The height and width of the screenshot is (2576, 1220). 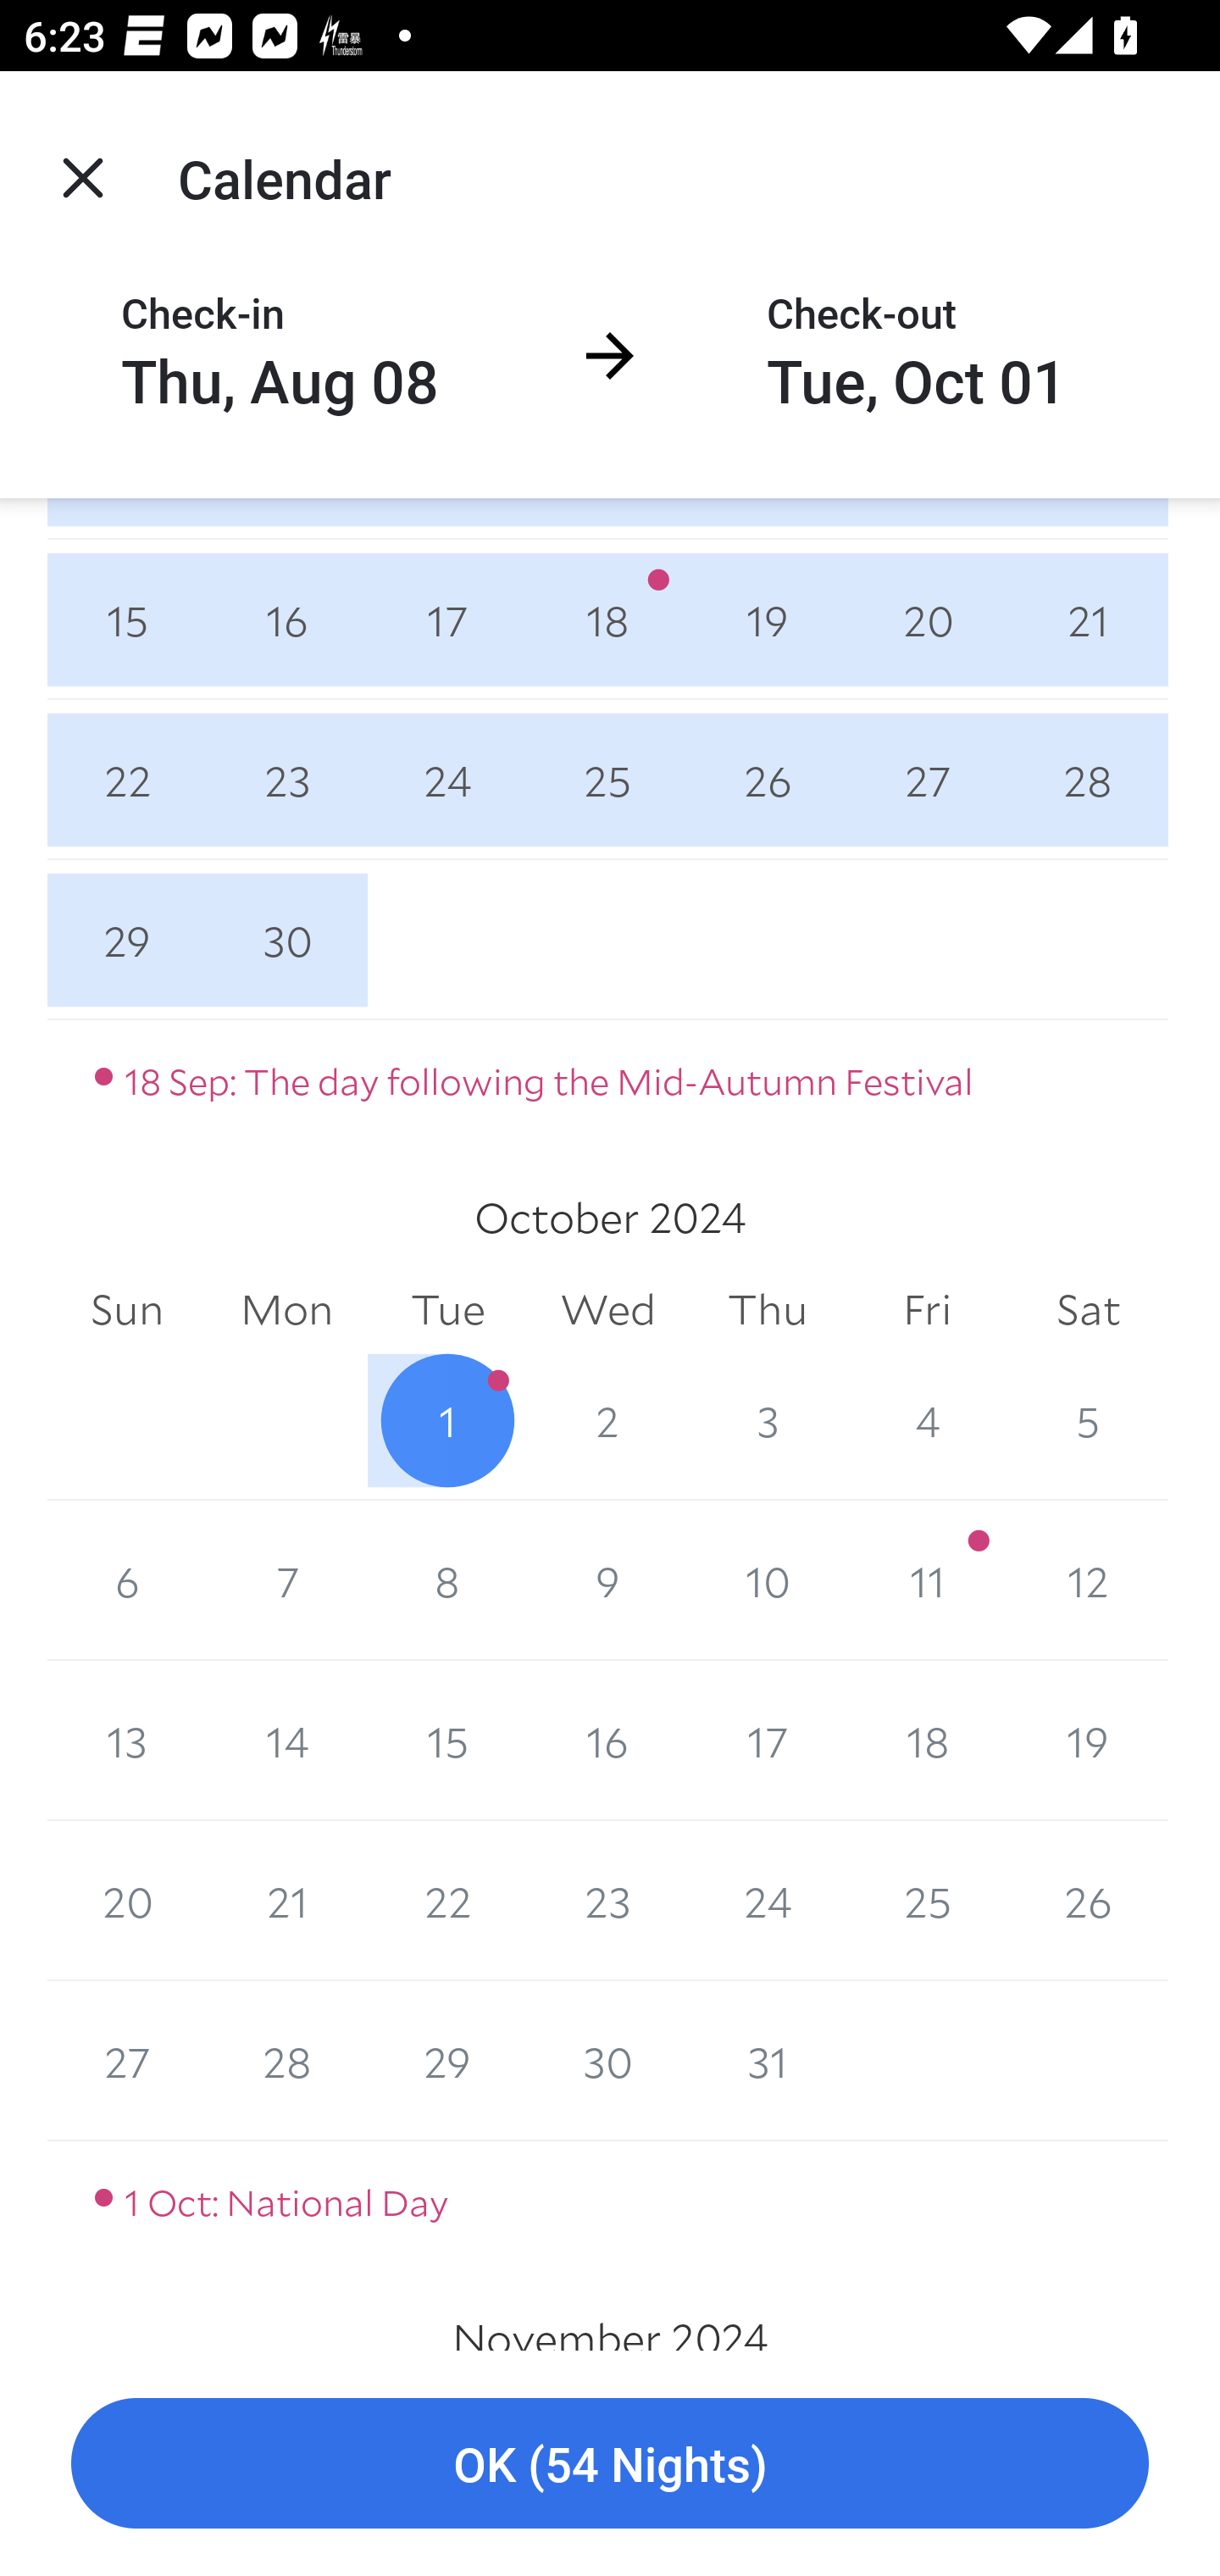 I want to click on 27 27 October 2024, so click(x=127, y=2061).